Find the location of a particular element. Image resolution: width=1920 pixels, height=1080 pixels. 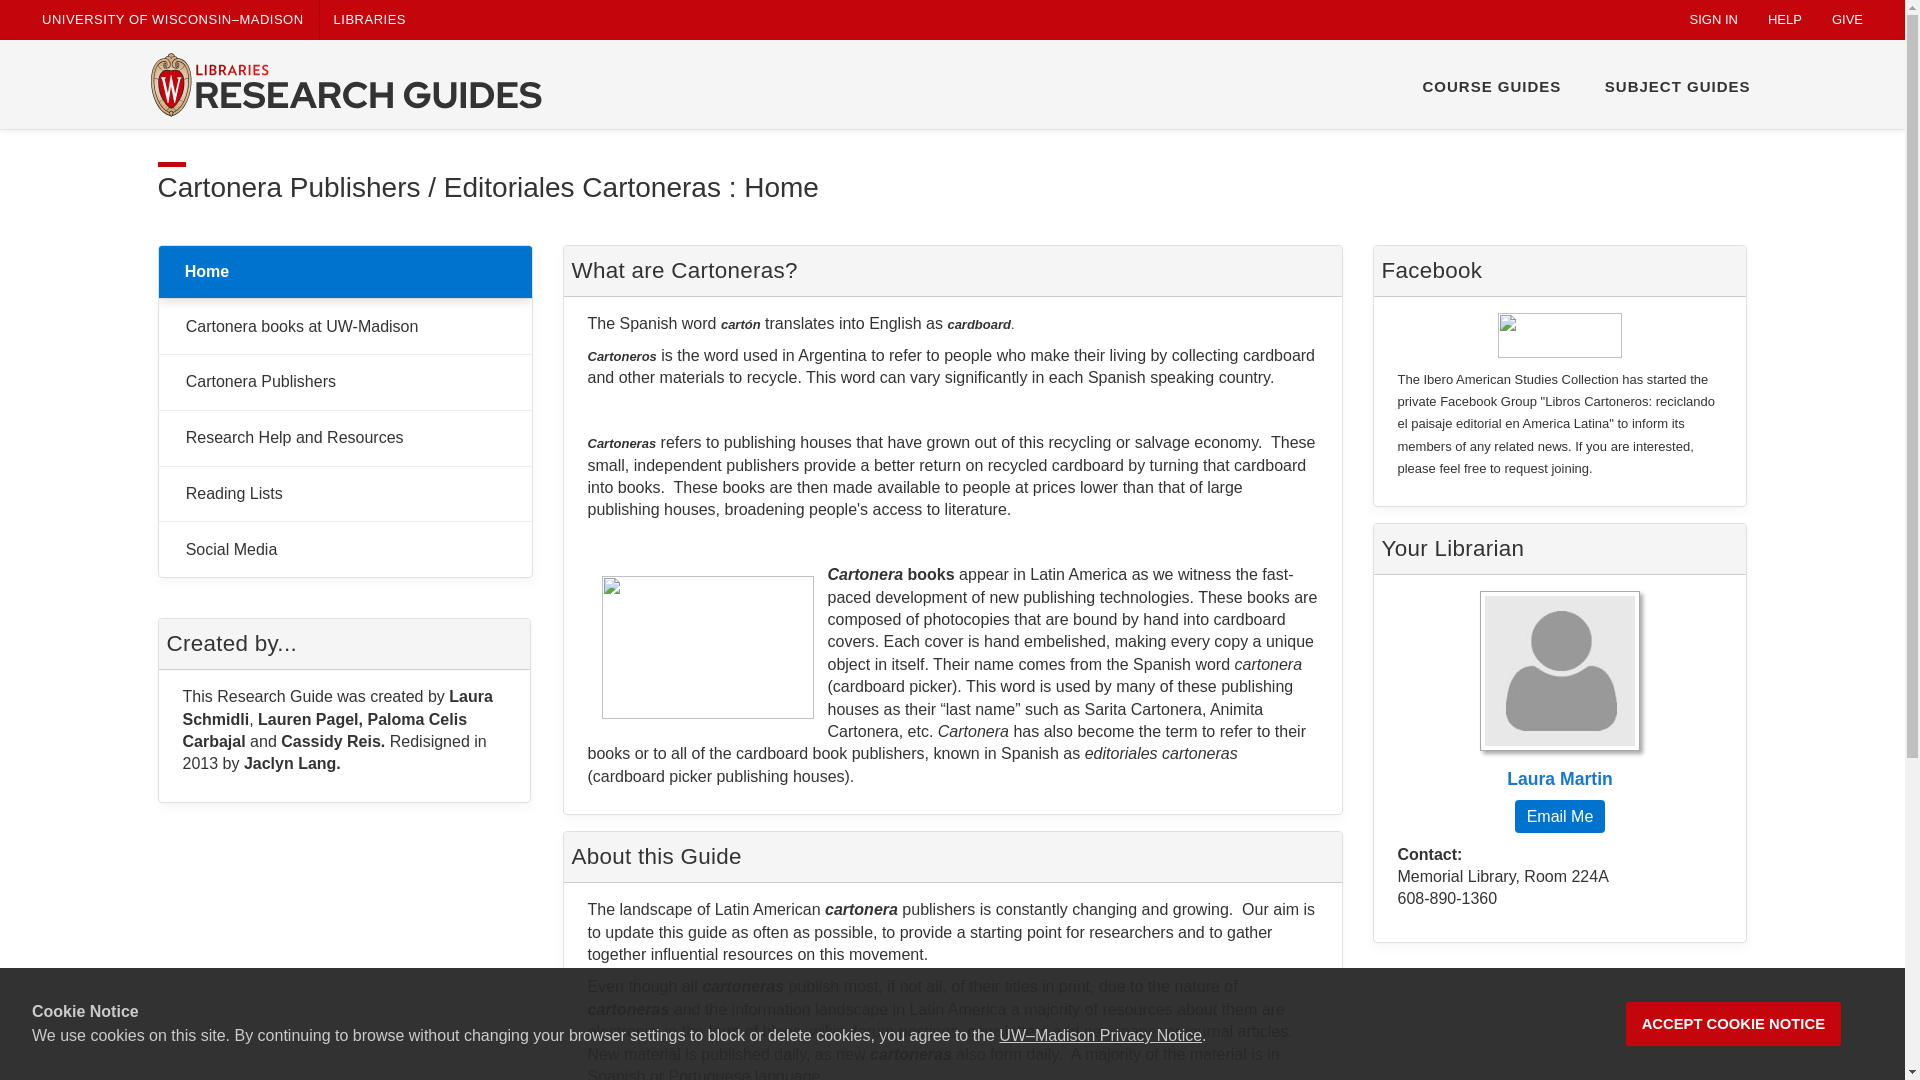

SIGN IN is located at coordinates (1714, 20).